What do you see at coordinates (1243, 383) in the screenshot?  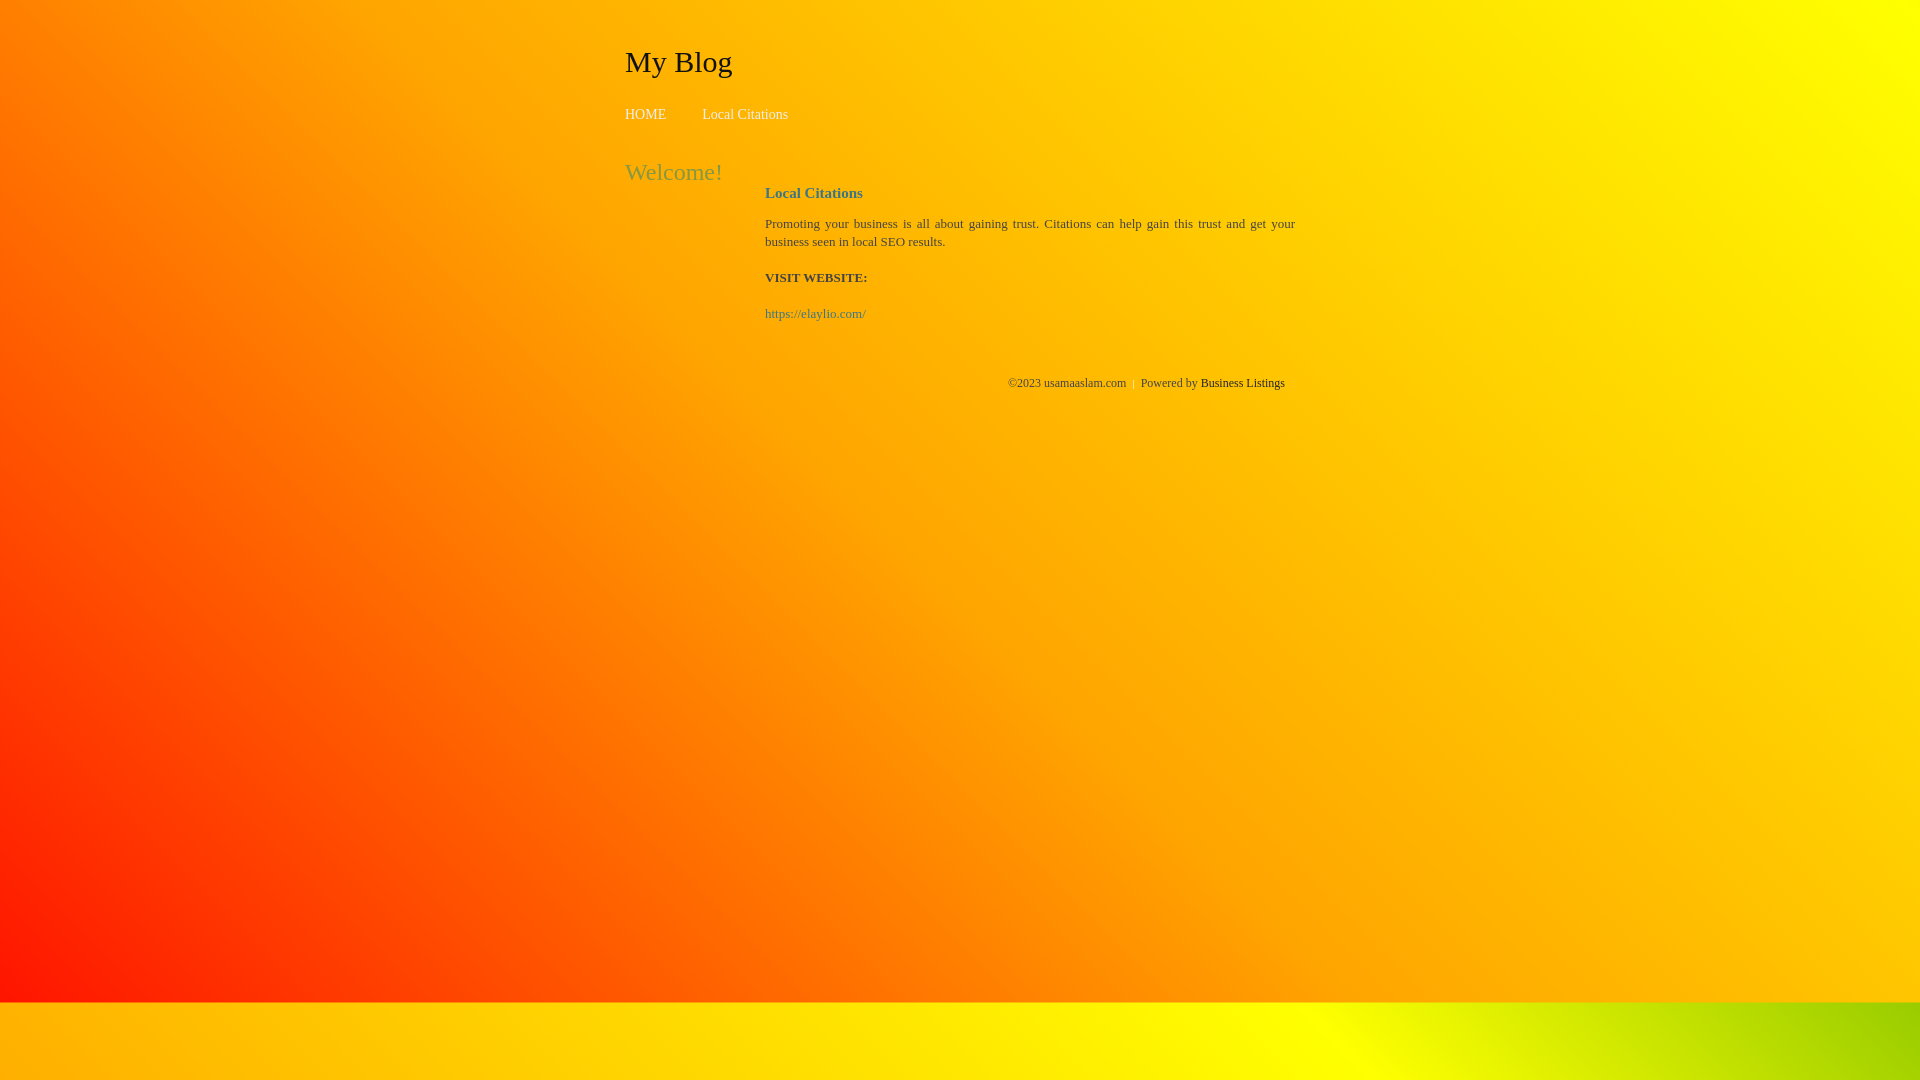 I see `Business Listings` at bounding box center [1243, 383].